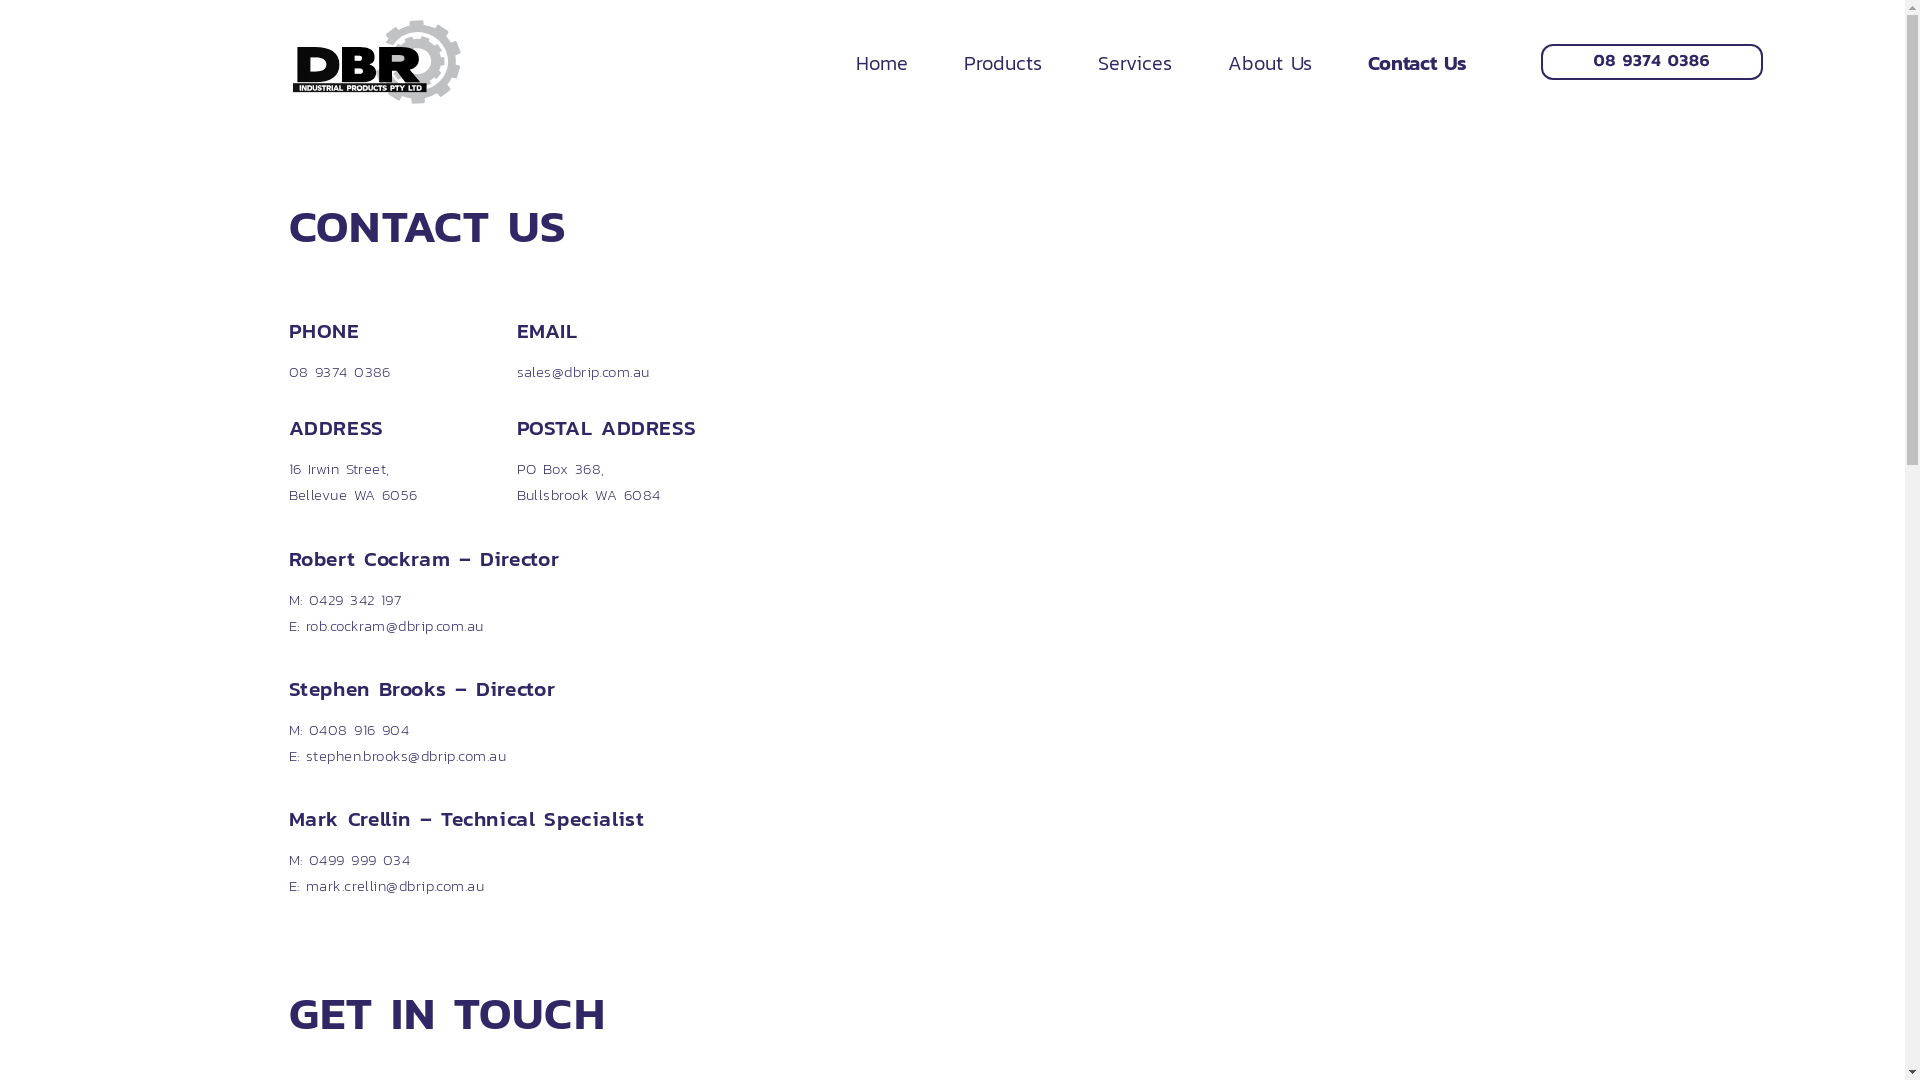  I want to click on 0408 916 904, so click(359, 729).